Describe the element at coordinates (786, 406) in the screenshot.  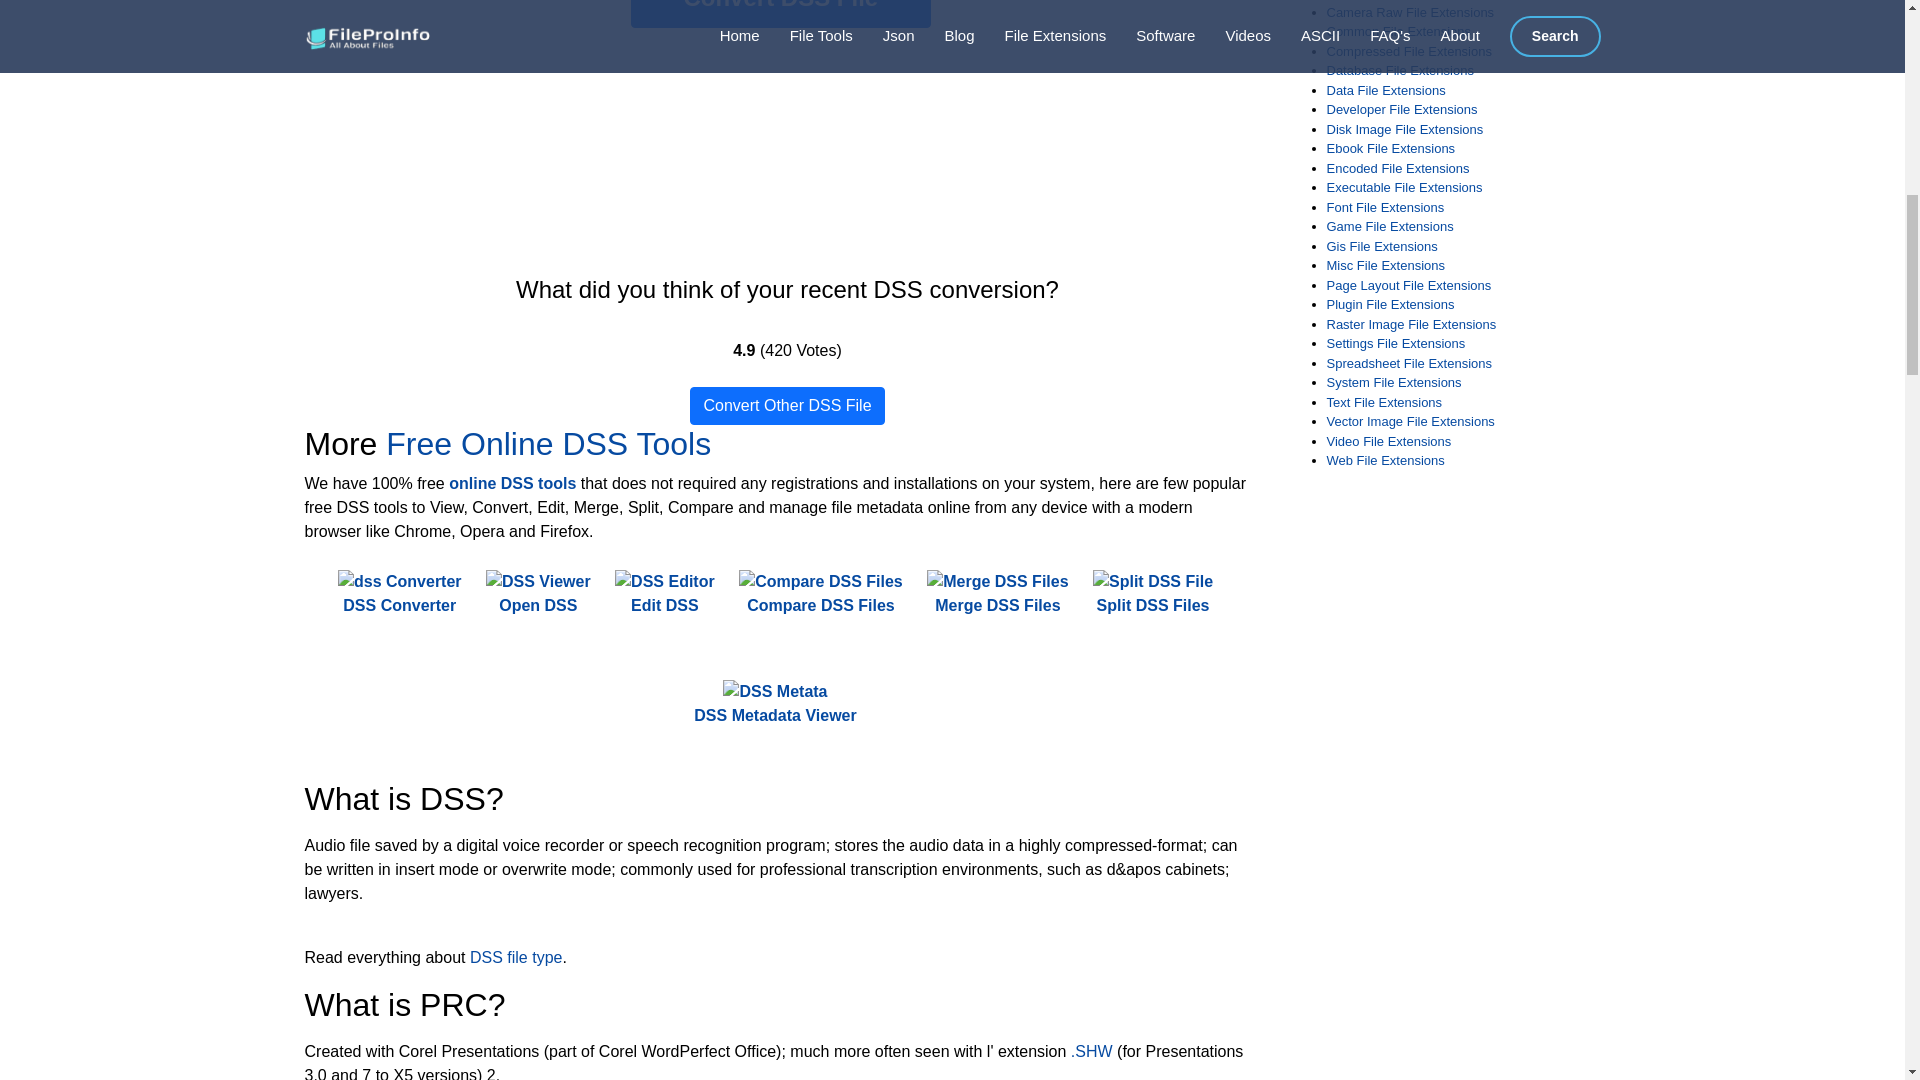
I see `Convert Other DSS File` at that location.